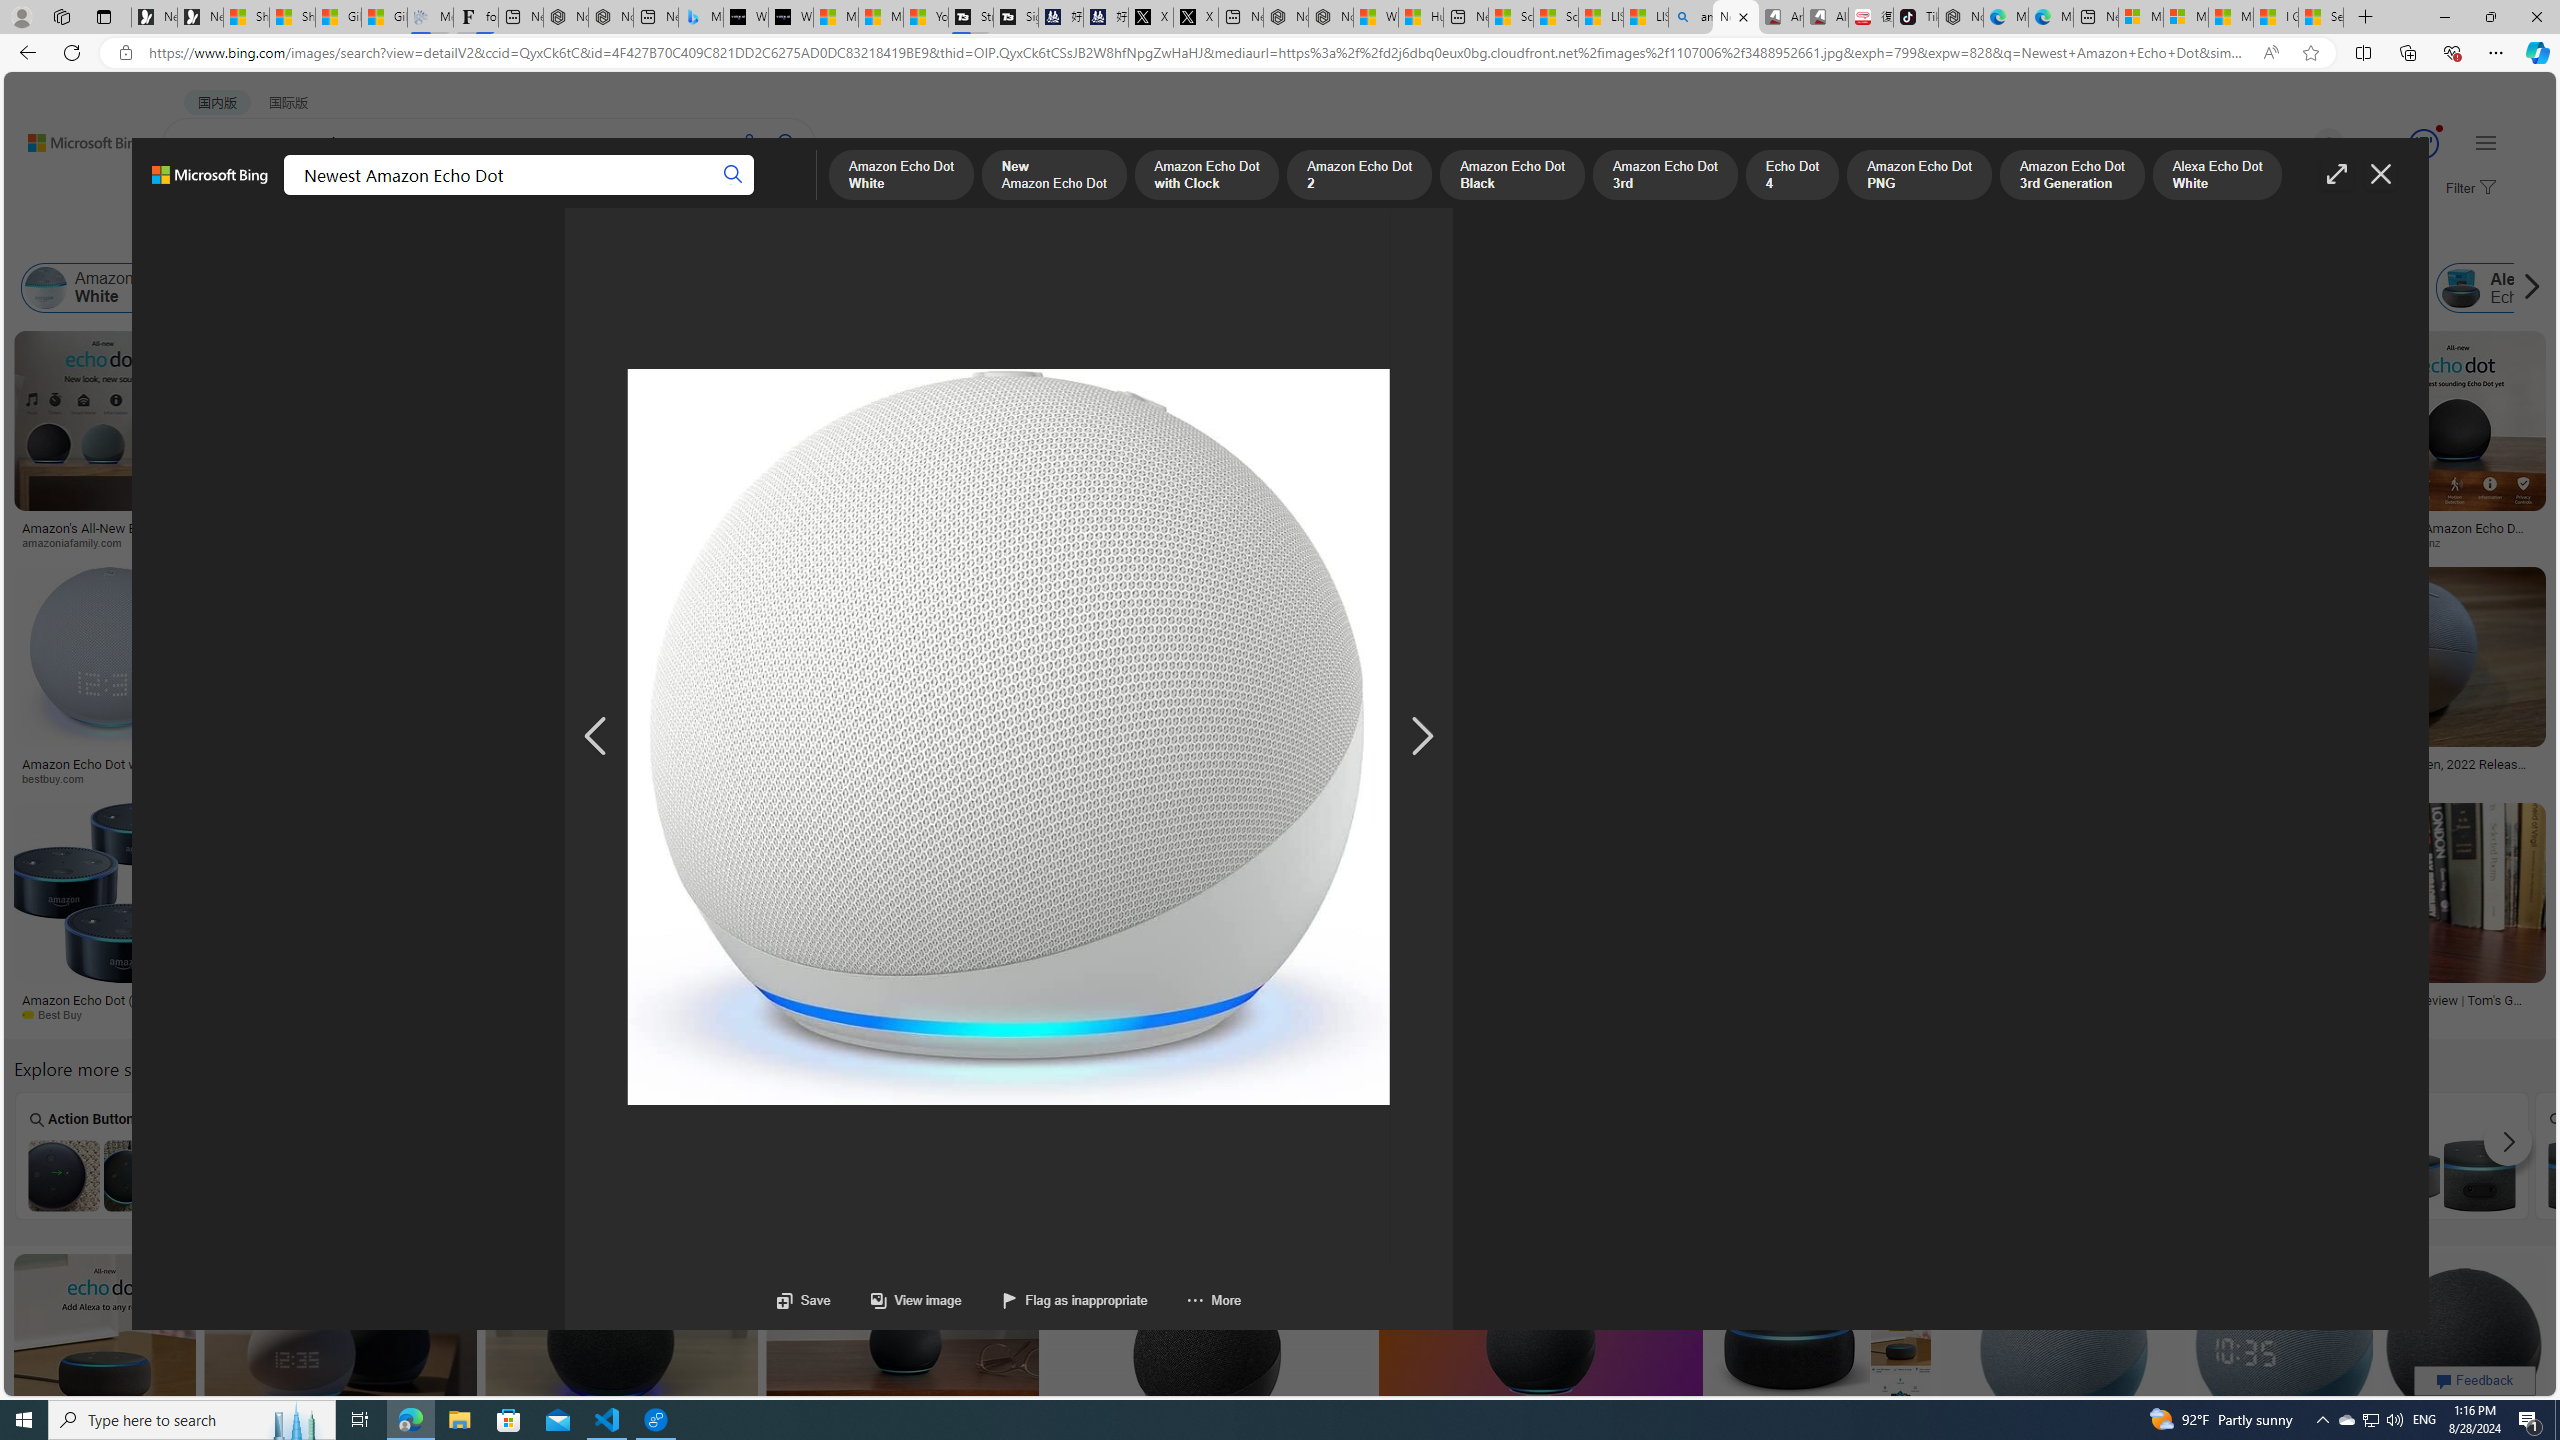  What do you see at coordinates (462, 1174) in the screenshot?
I see `What Inside a Amazon Echo Dot` at bounding box center [462, 1174].